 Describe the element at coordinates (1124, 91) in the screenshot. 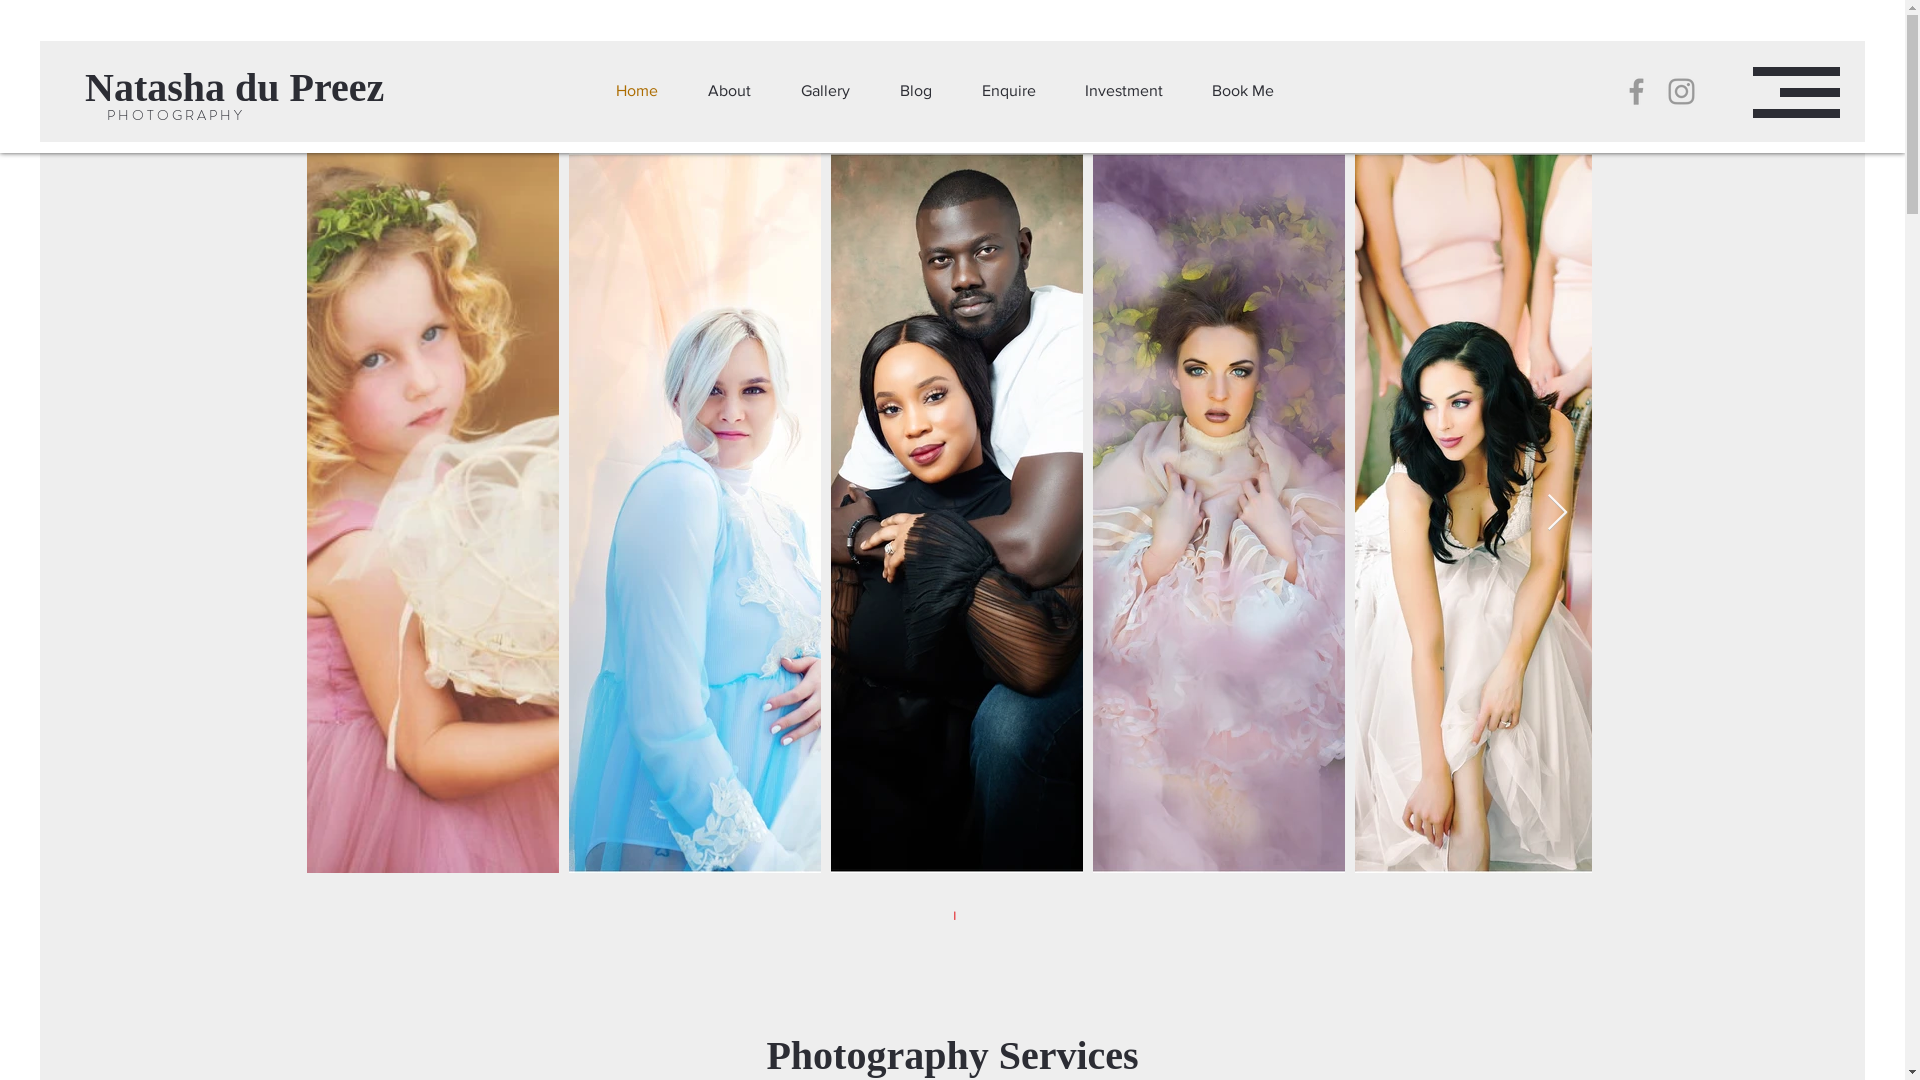

I see `Investment` at that location.